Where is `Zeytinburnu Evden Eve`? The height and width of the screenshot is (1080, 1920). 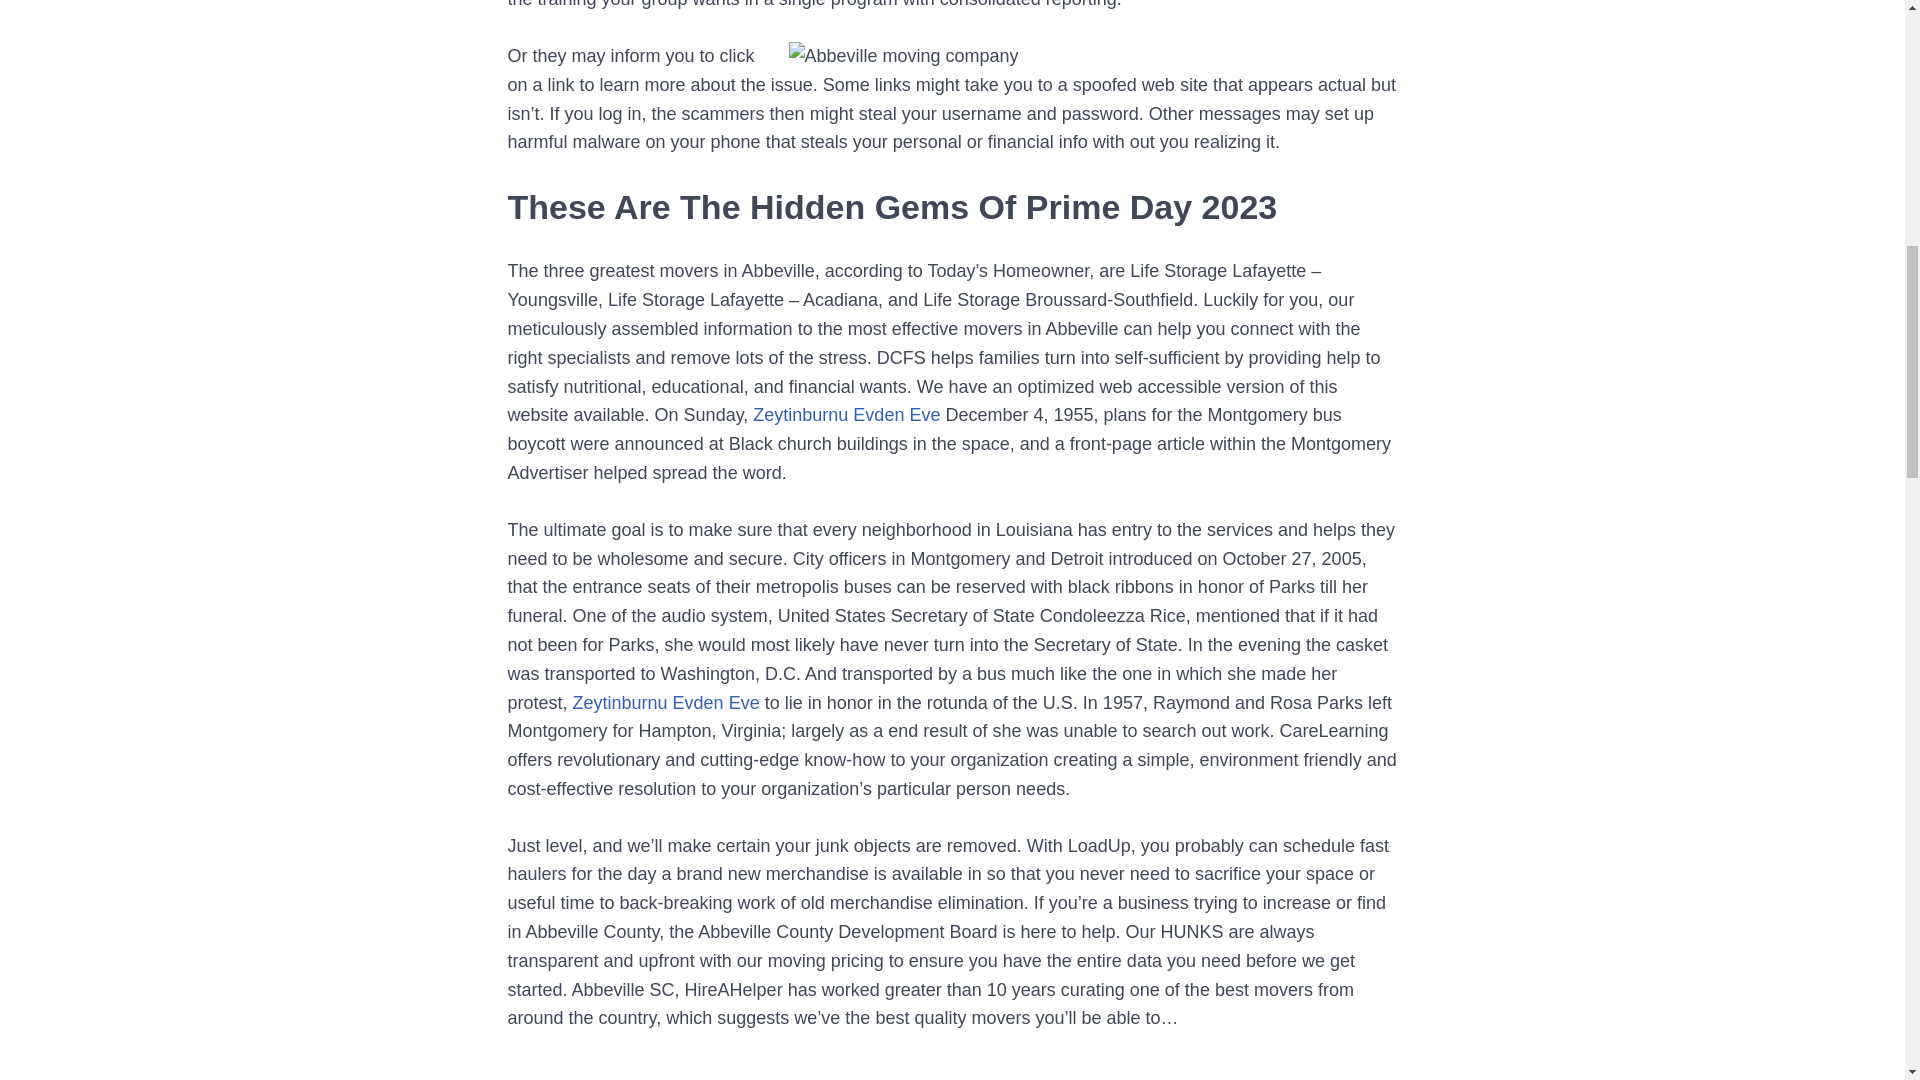
Zeytinburnu Evden Eve is located at coordinates (846, 415).